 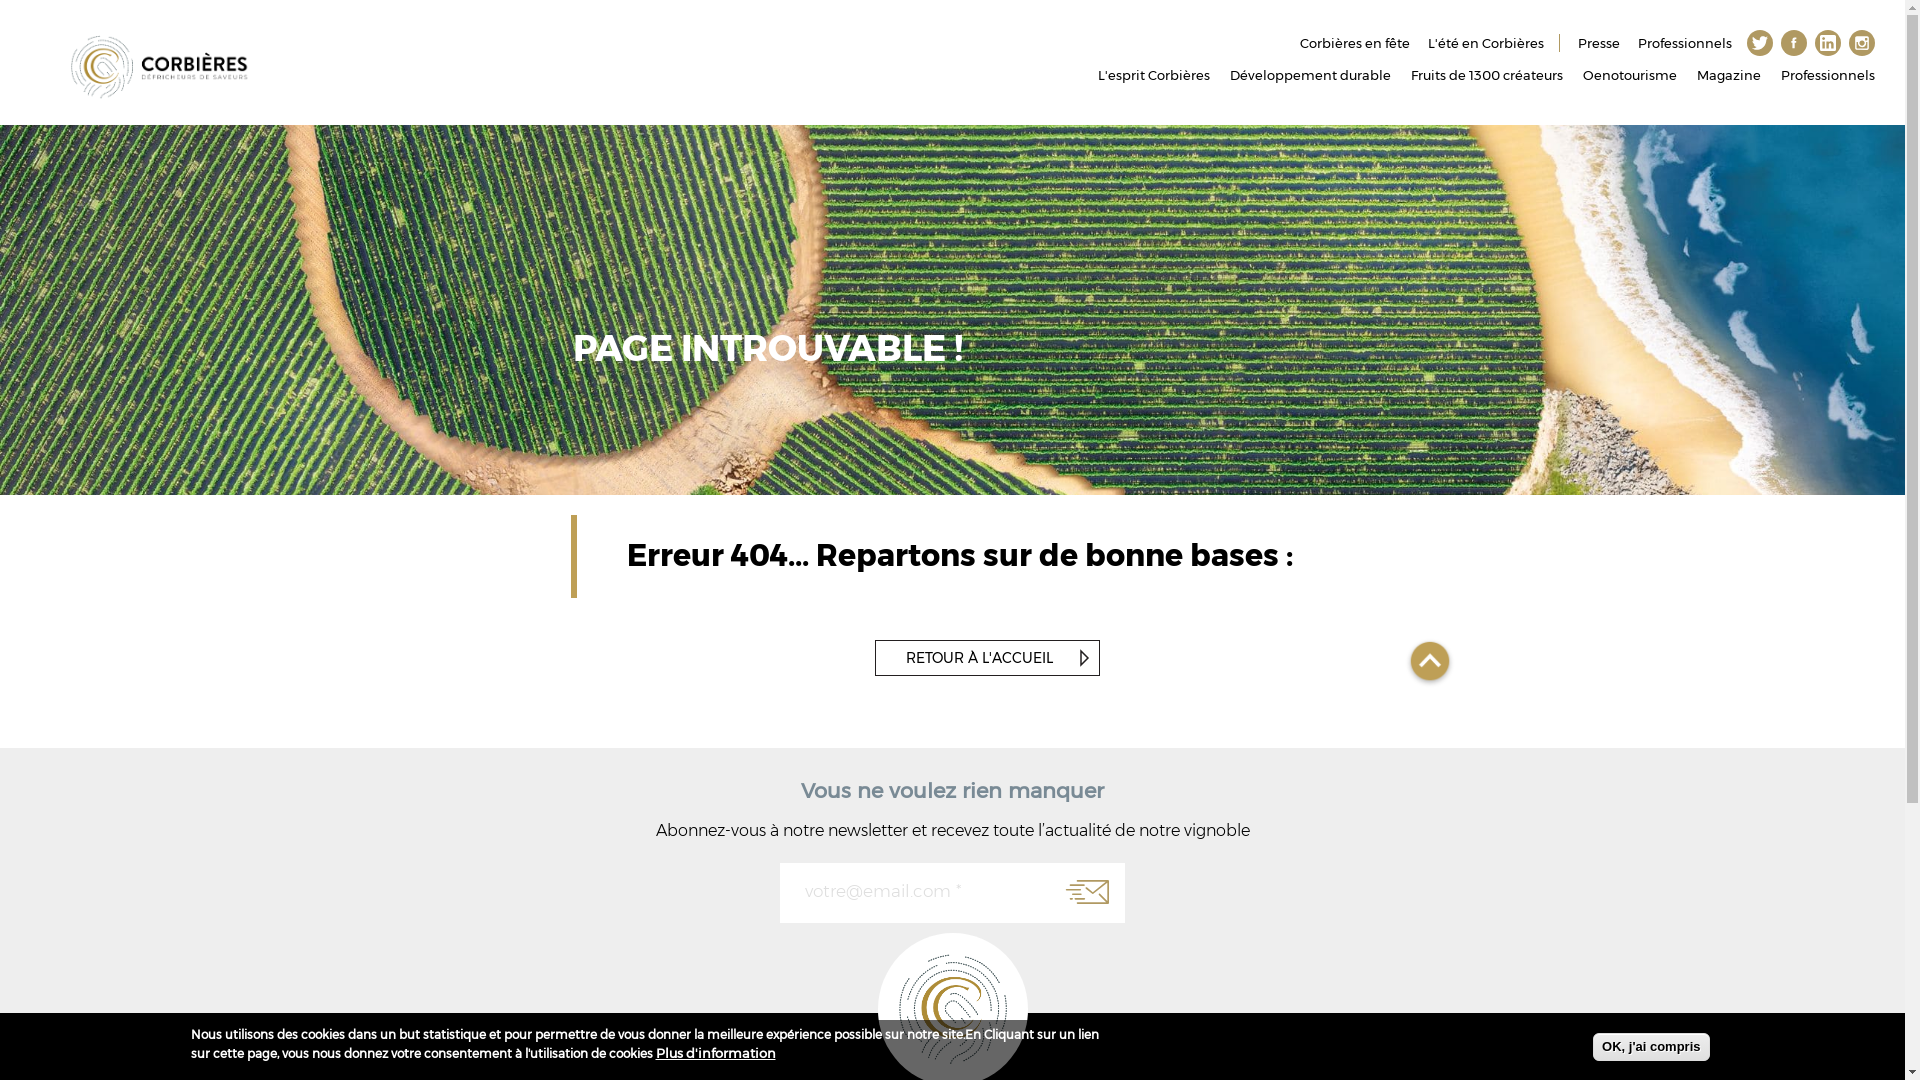 I want to click on Magazine, so click(x=1729, y=76).